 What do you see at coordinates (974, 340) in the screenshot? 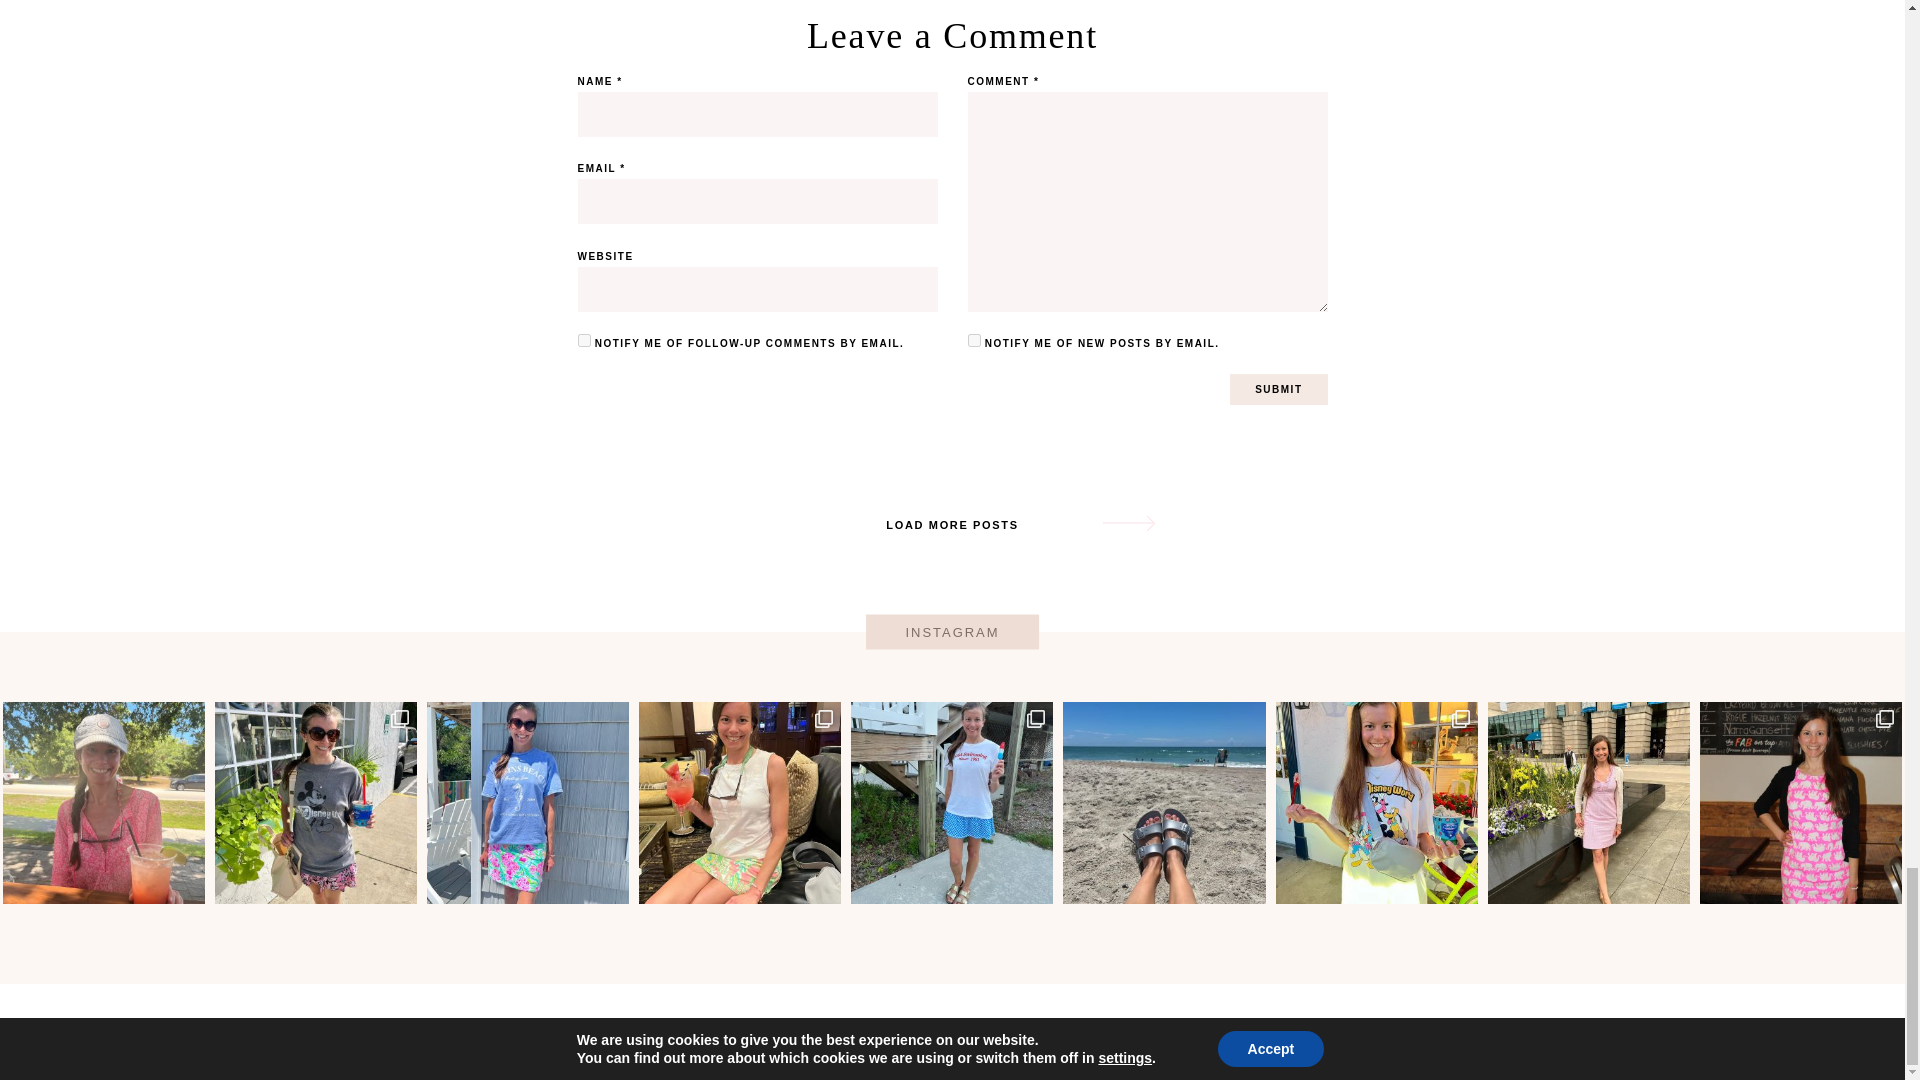
I see `subscribe` at bounding box center [974, 340].